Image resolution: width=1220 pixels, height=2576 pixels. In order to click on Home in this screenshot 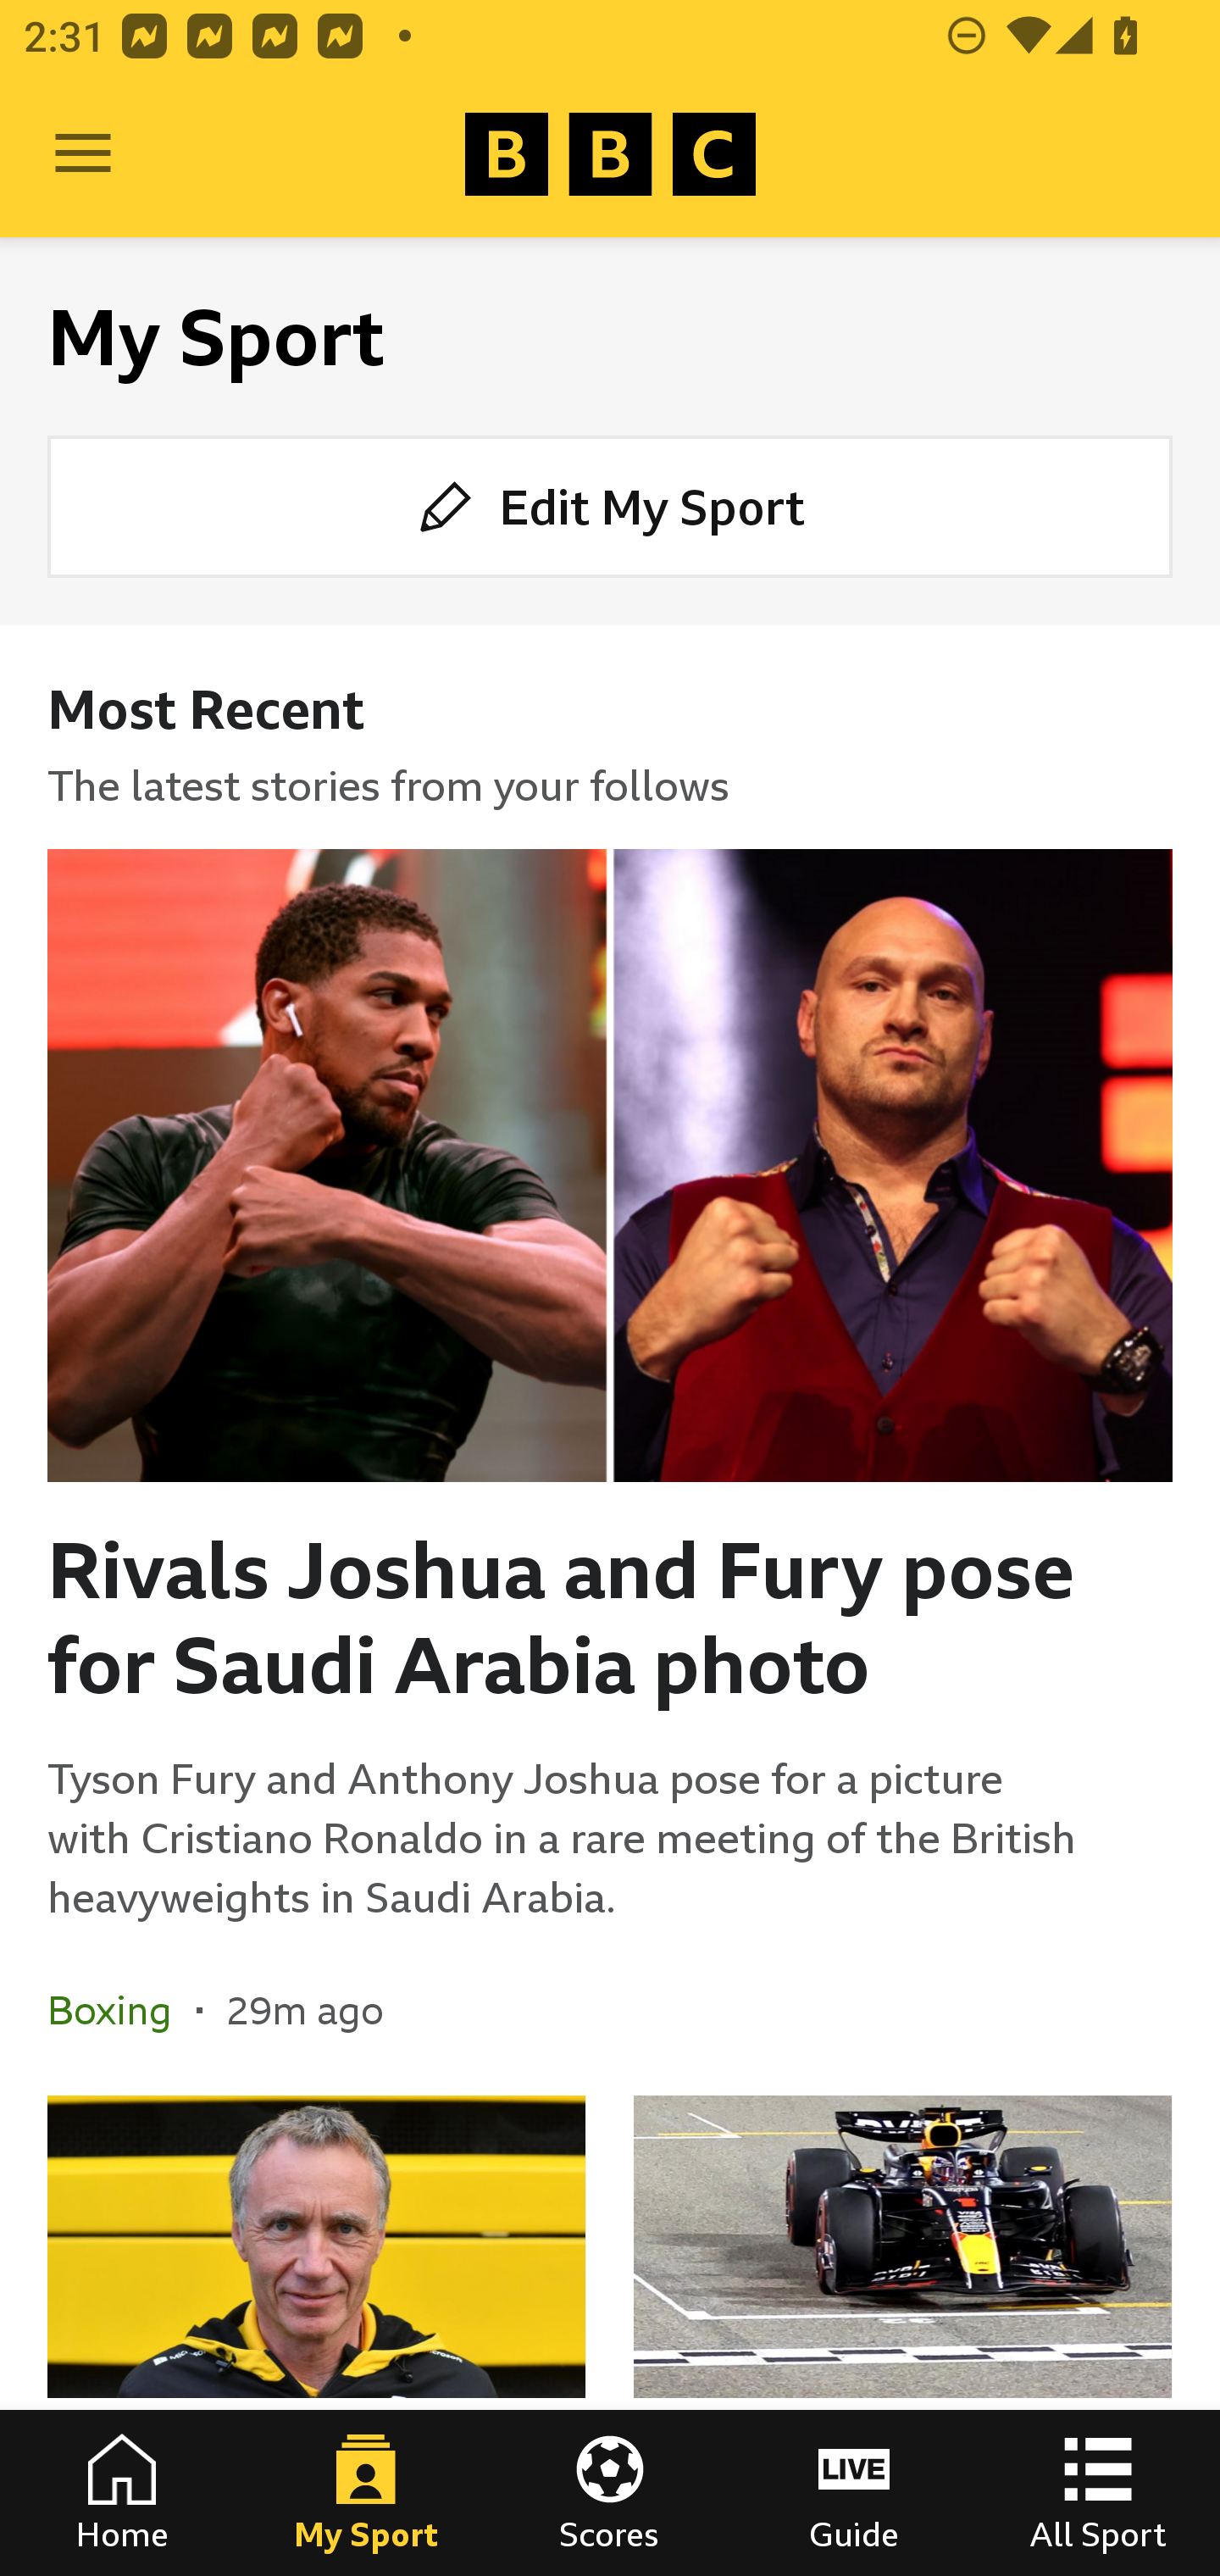, I will do `click(122, 2493)`.